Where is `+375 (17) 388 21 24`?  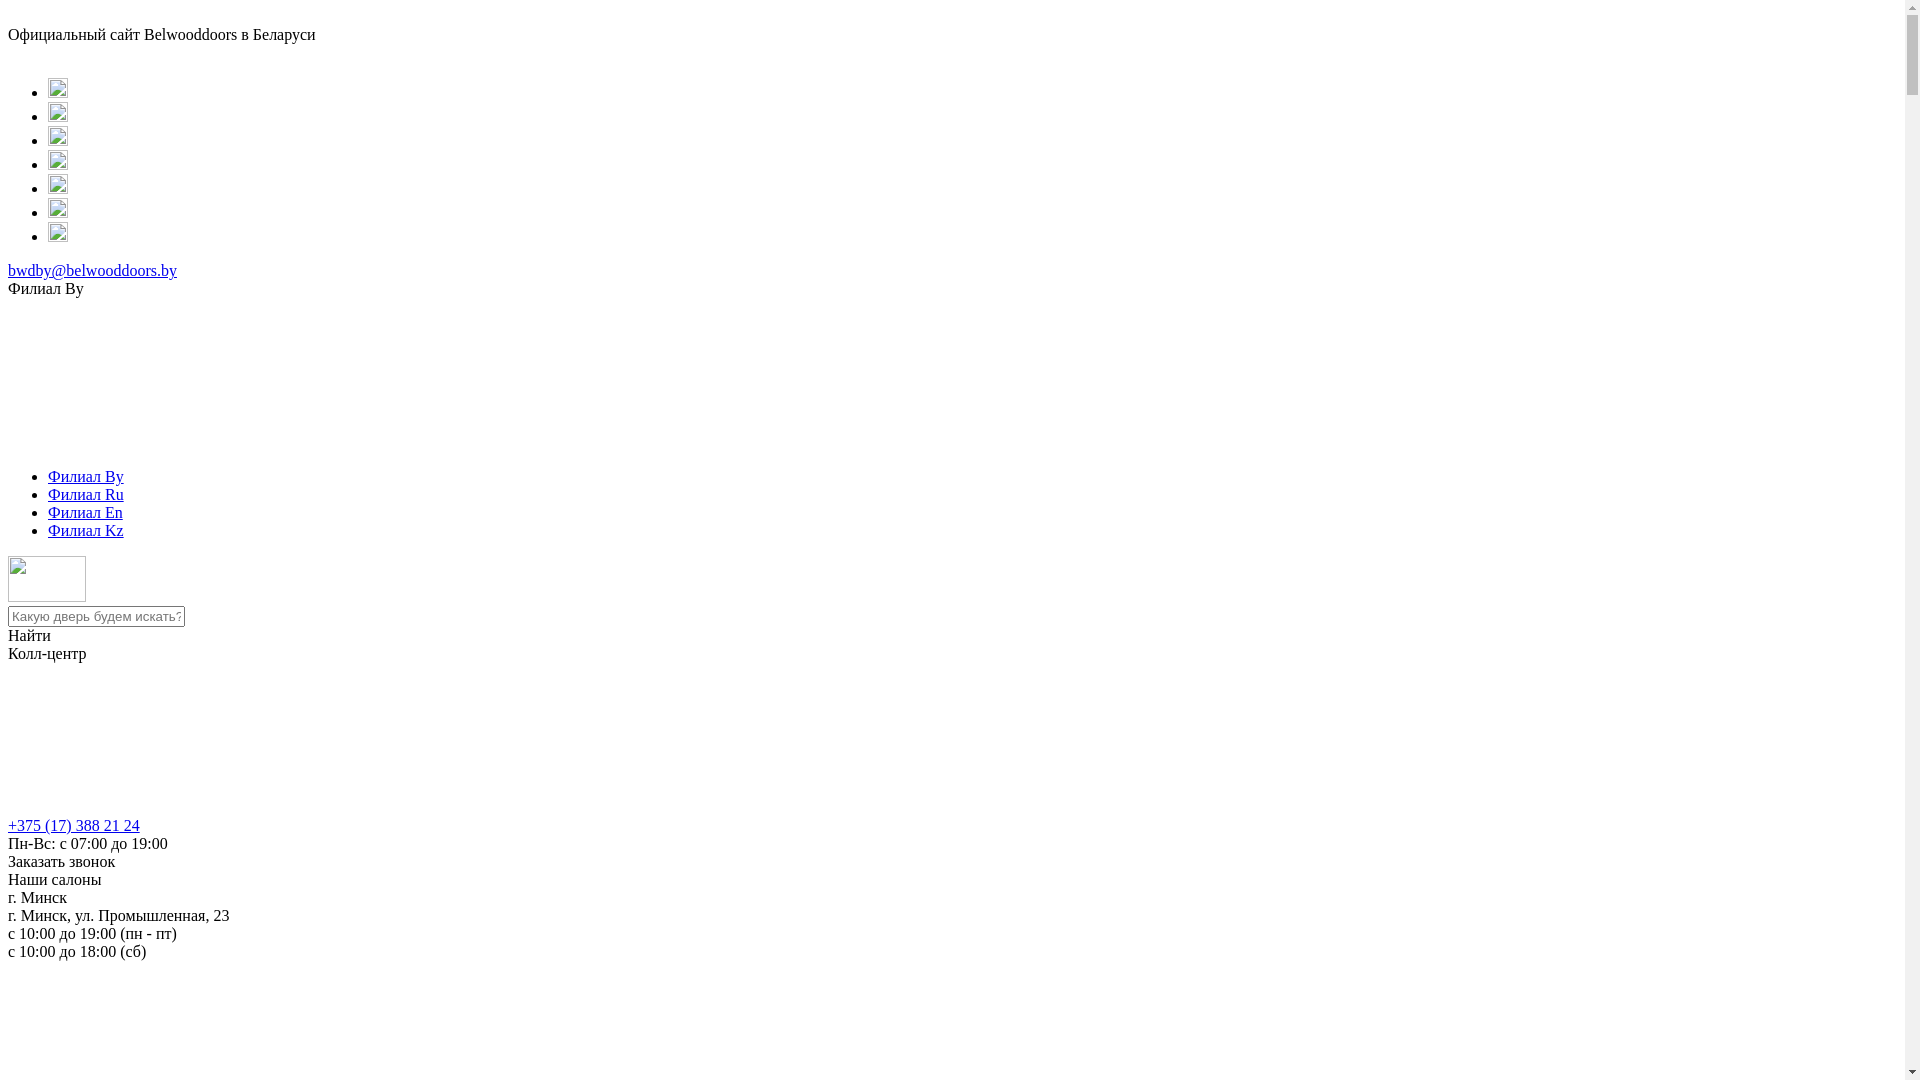
+375 (17) 388 21 24 is located at coordinates (74, 826).